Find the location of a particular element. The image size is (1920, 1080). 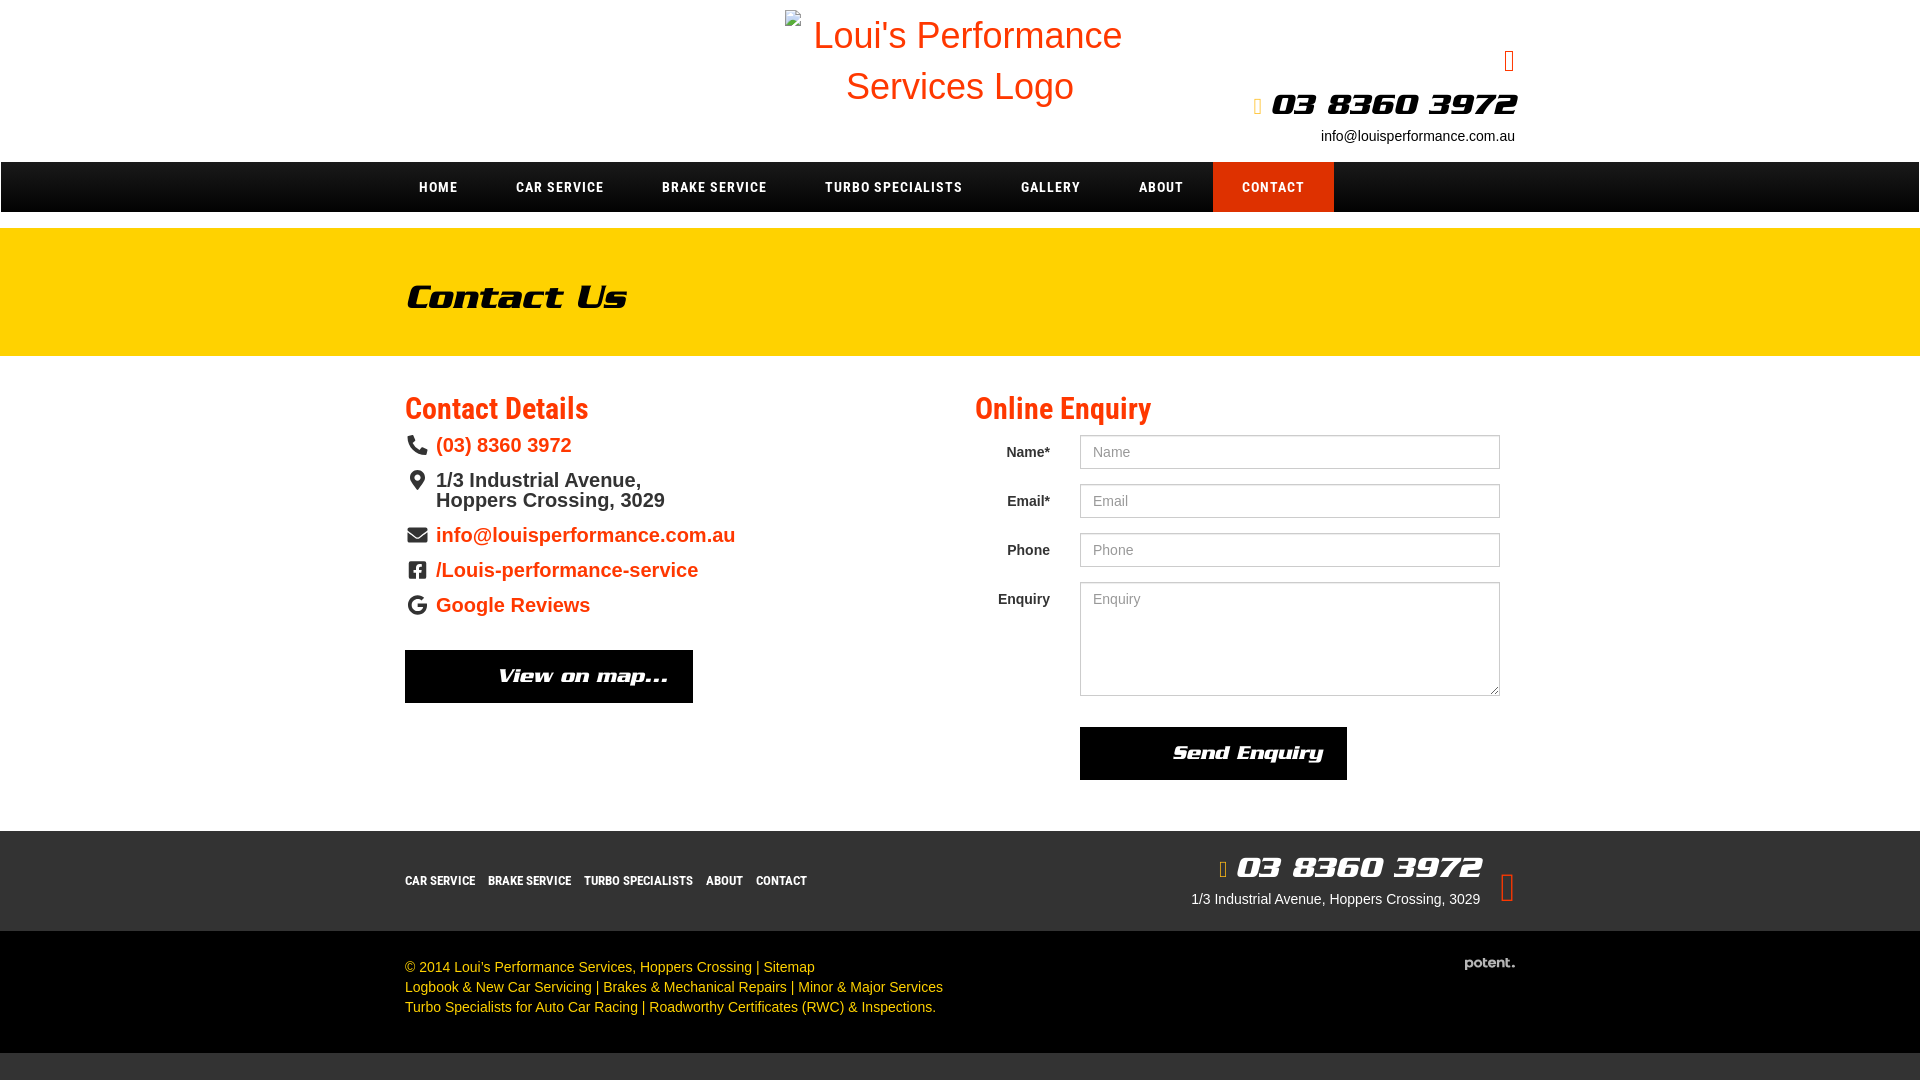

BRAKE SERVICE is located at coordinates (714, 187).